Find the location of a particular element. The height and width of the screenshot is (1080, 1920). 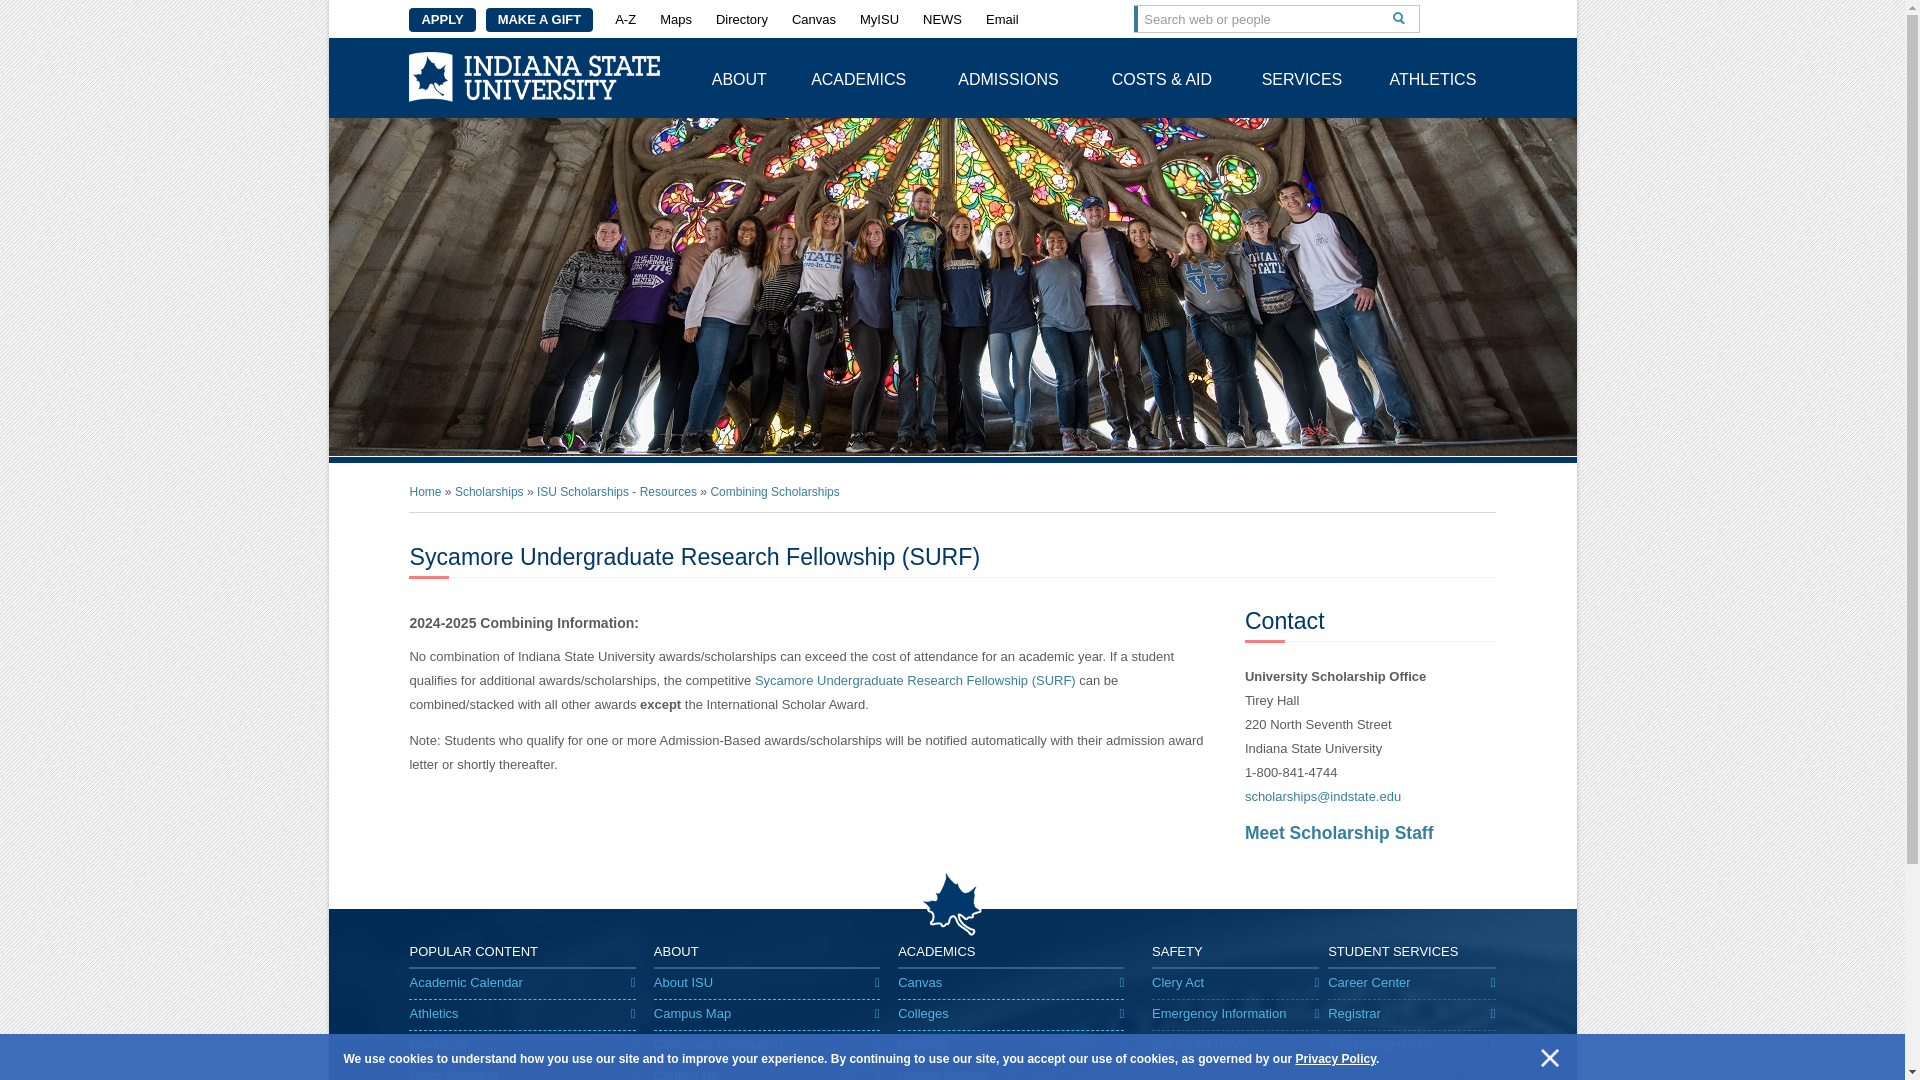

Email is located at coordinates (1002, 20).